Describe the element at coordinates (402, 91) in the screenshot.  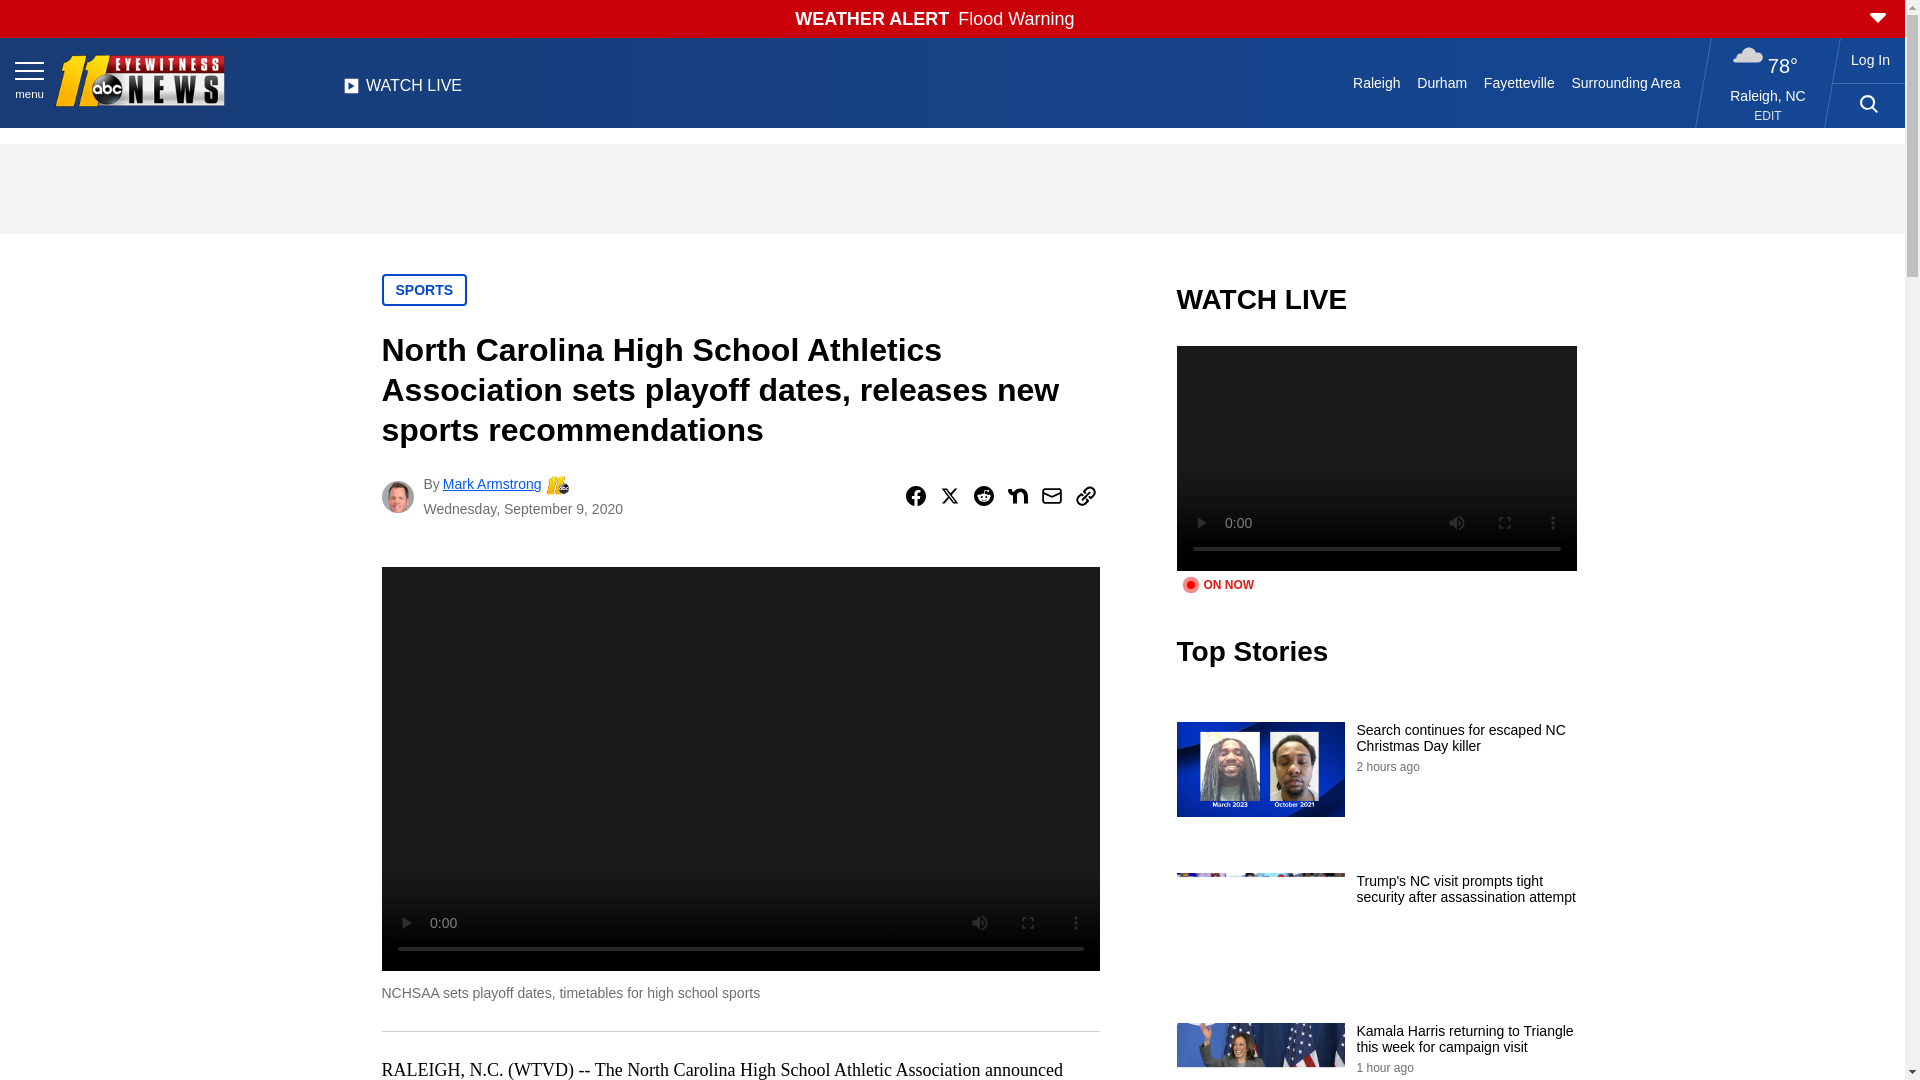
I see `WATCH LIVE` at that location.